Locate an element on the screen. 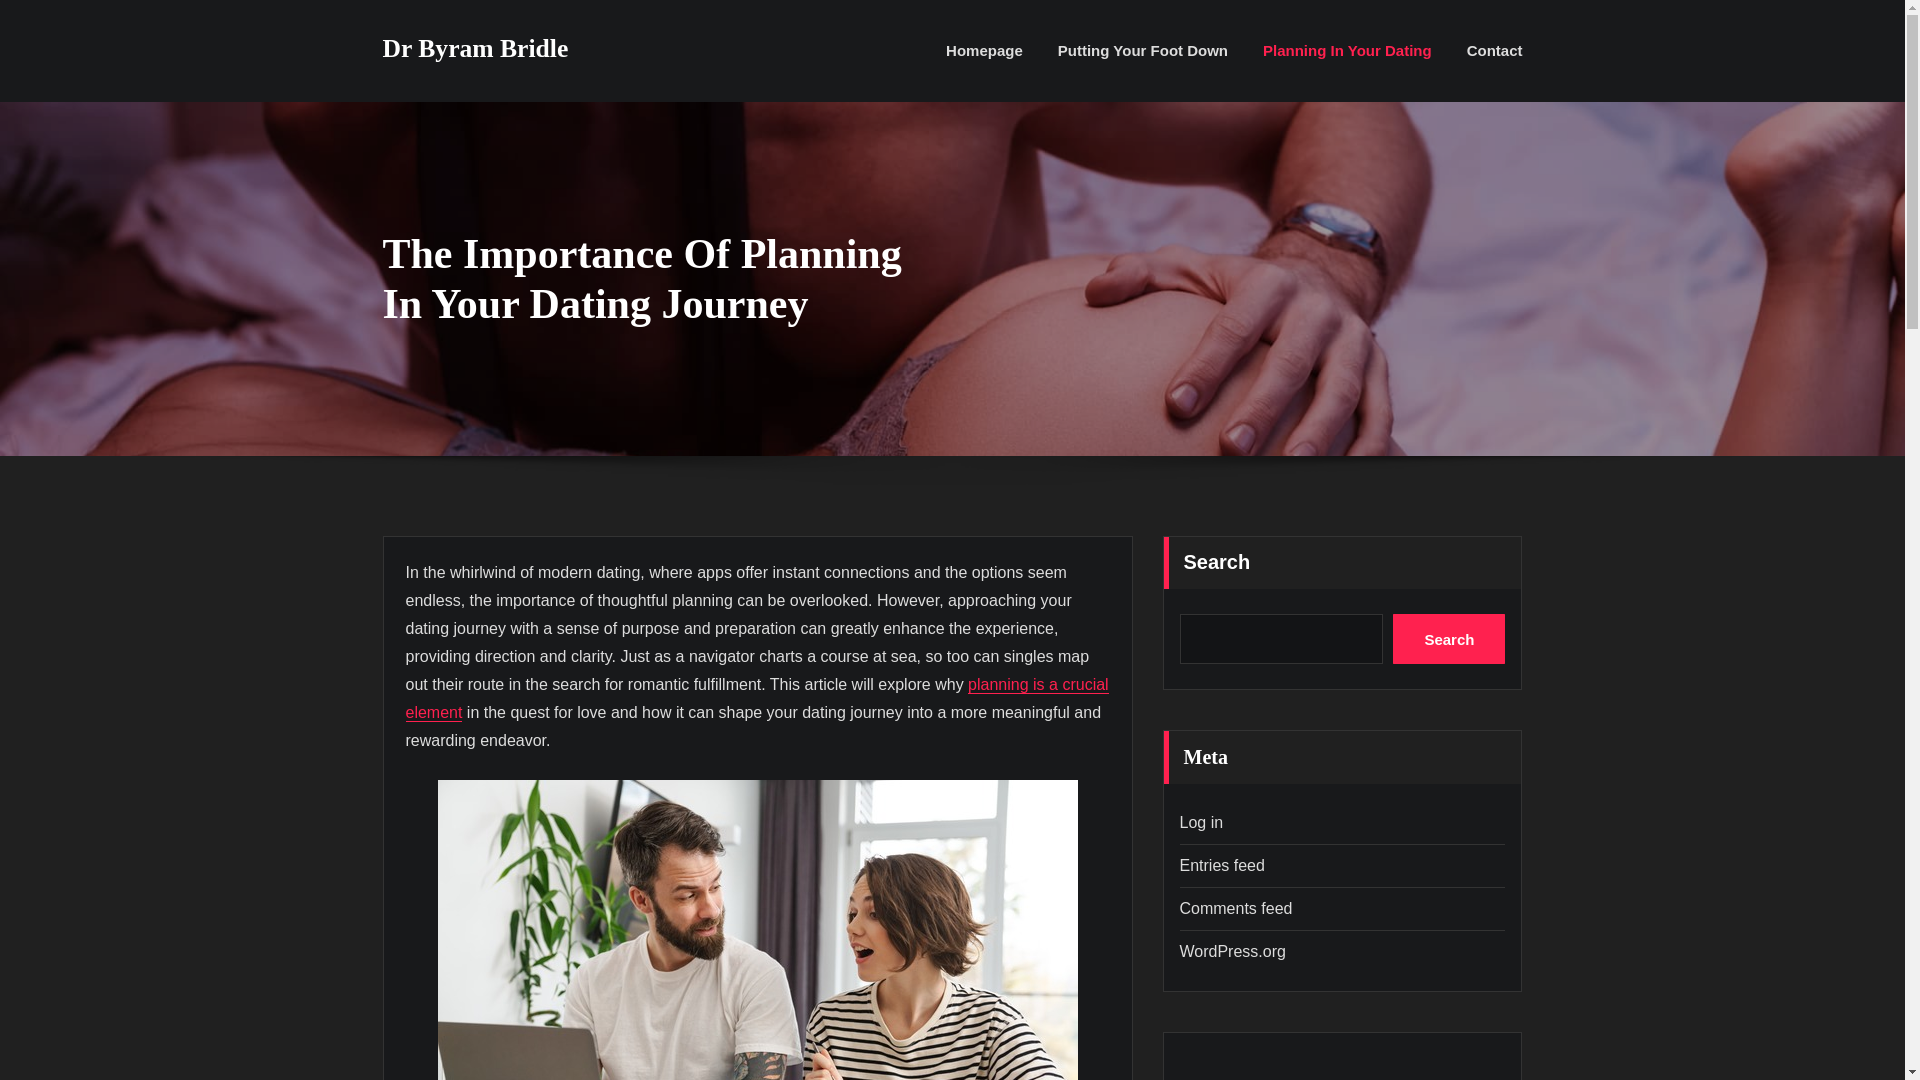 Image resolution: width=1920 pixels, height=1080 pixels. Dr Byram Bridle is located at coordinates (475, 48).